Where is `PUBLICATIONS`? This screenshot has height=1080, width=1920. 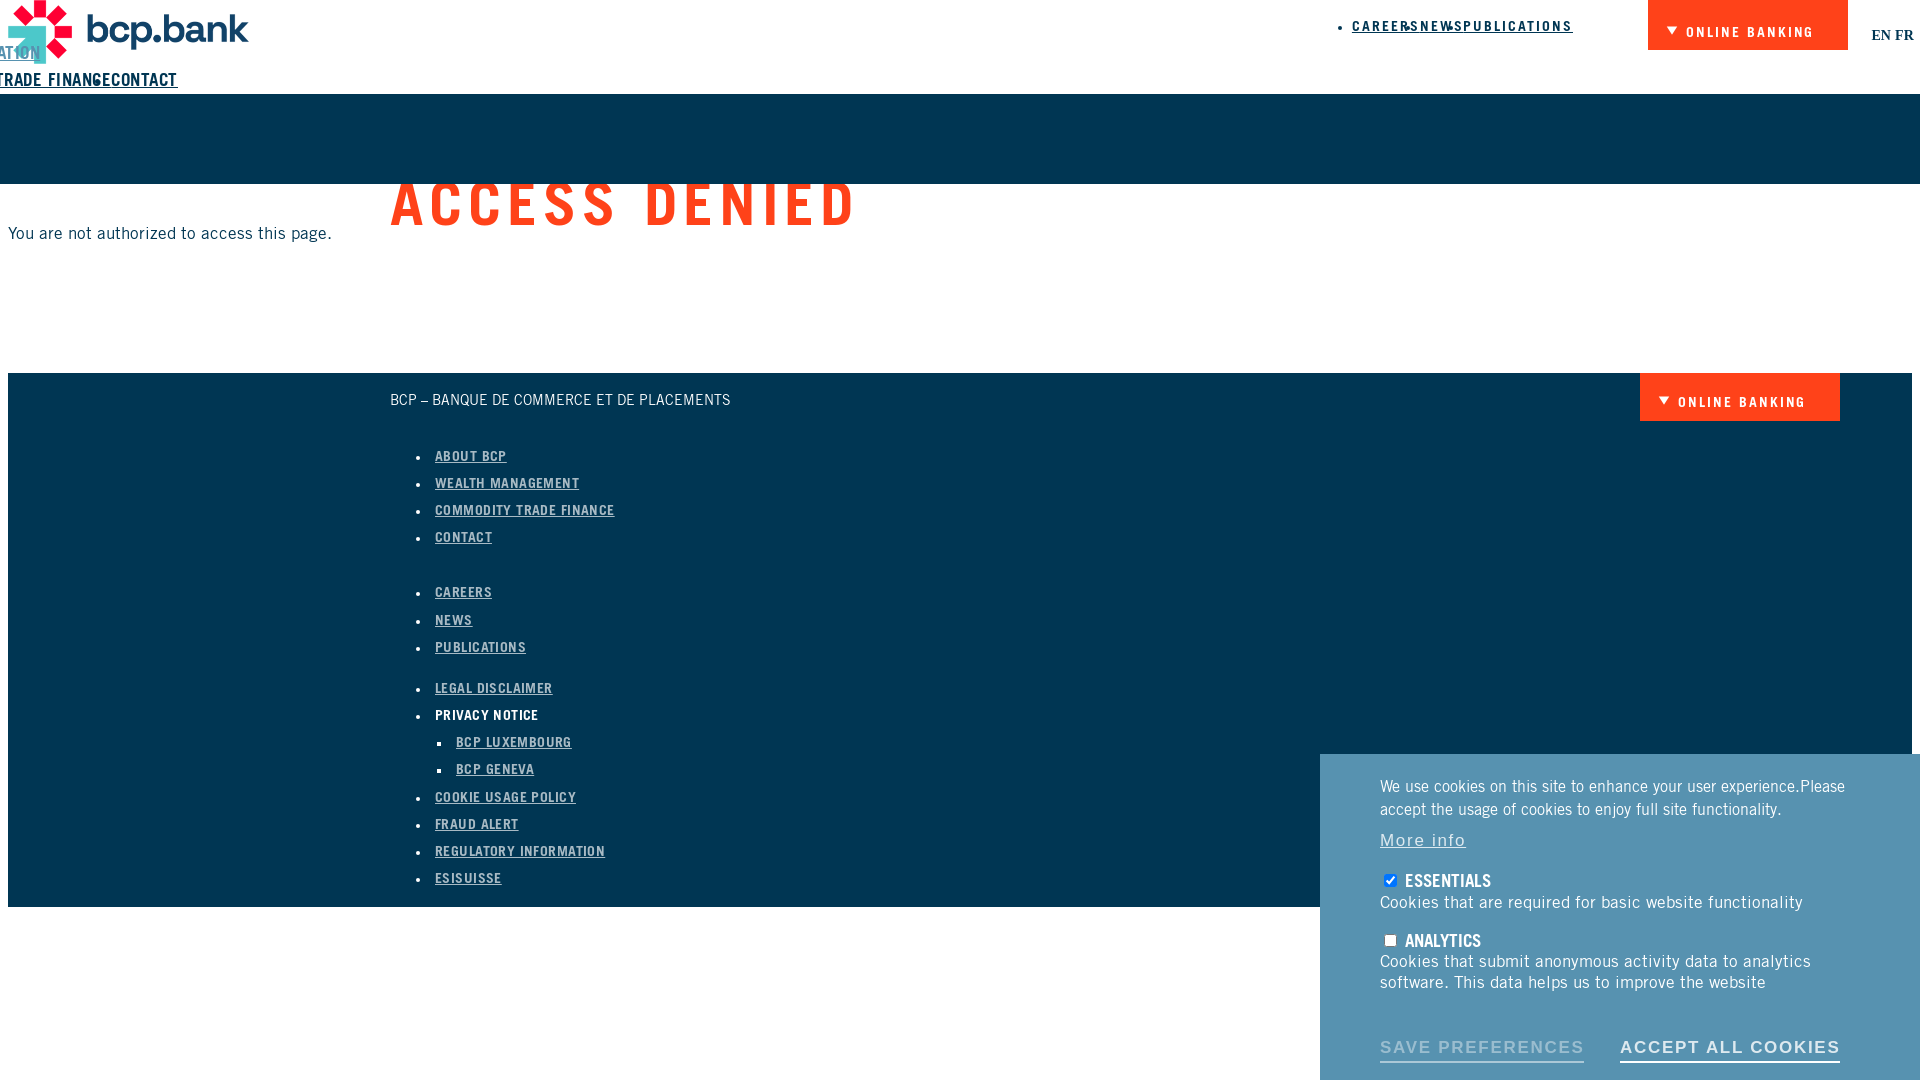
PUBLICATIONS is located at coordinates (1518, 27).